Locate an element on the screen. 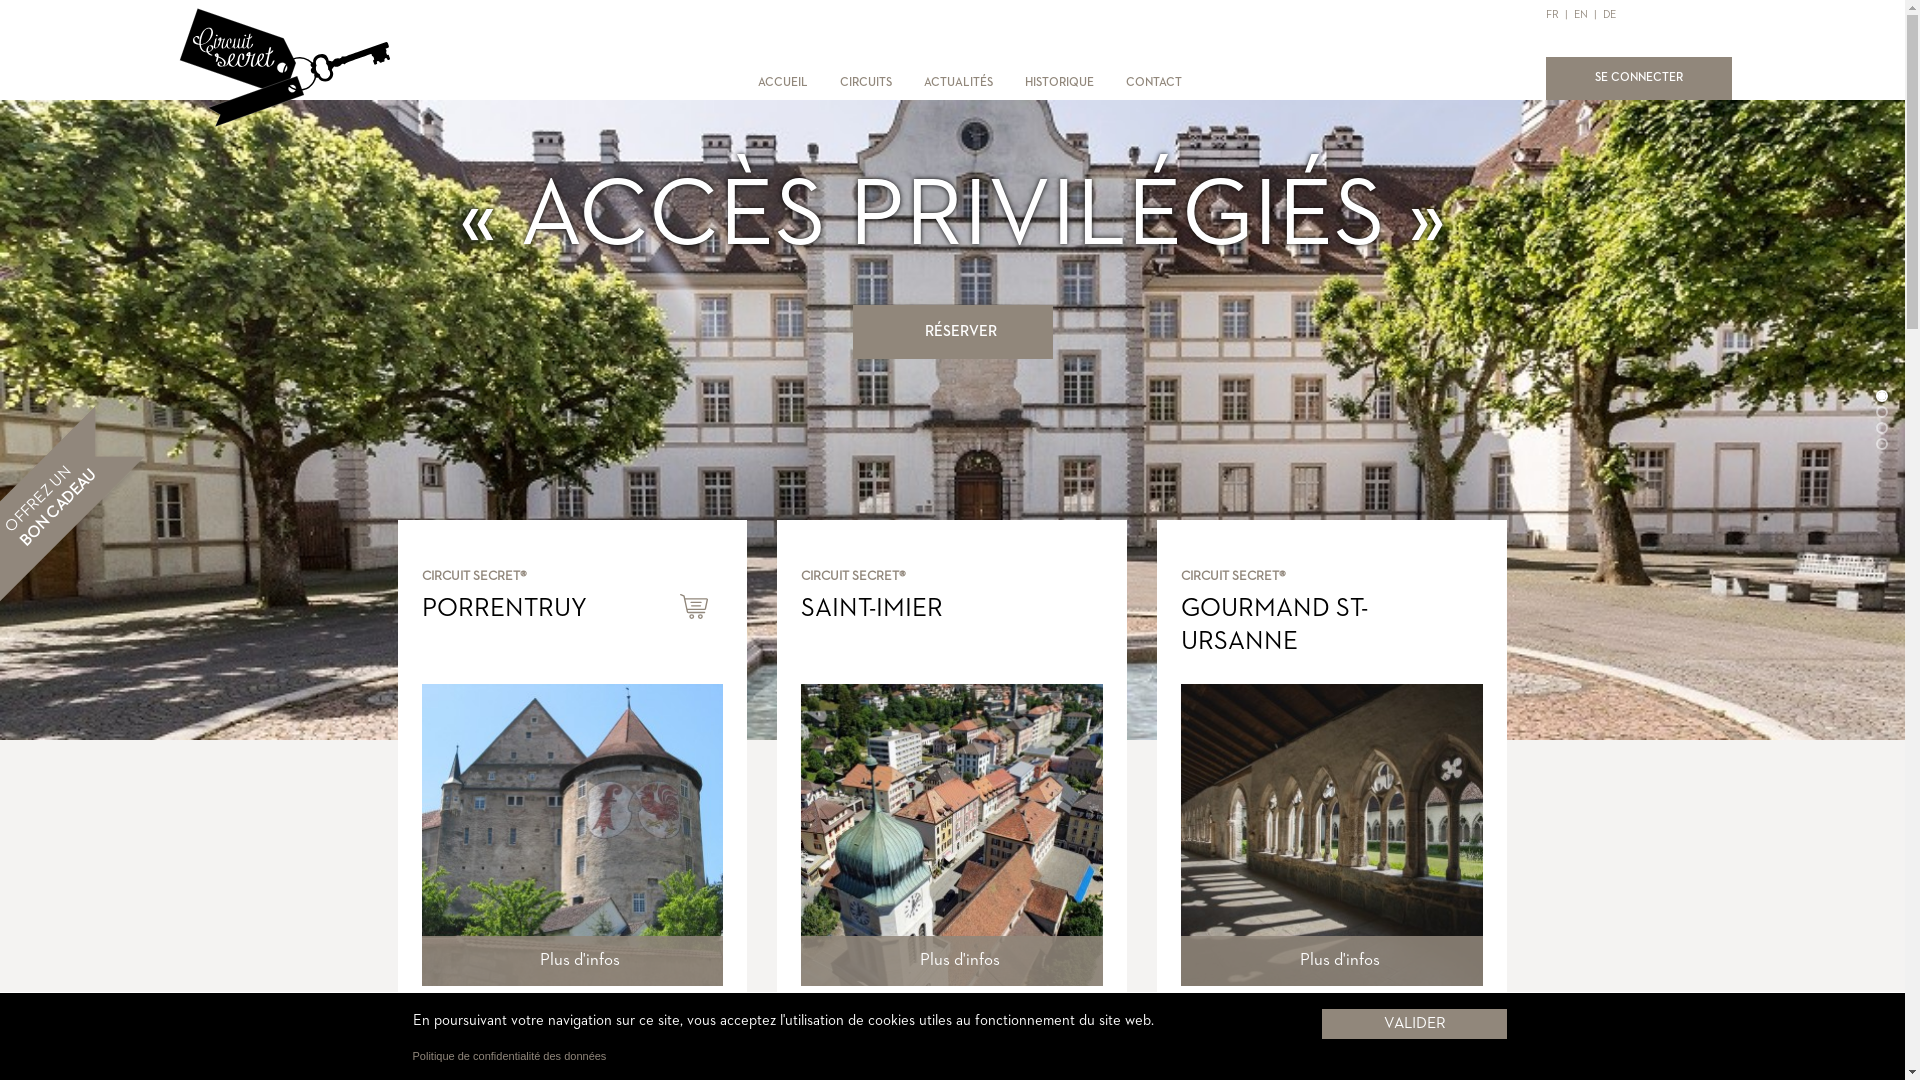 The image size is (1920, 1080). ACCUEIL is located at coordinates (783, 83).